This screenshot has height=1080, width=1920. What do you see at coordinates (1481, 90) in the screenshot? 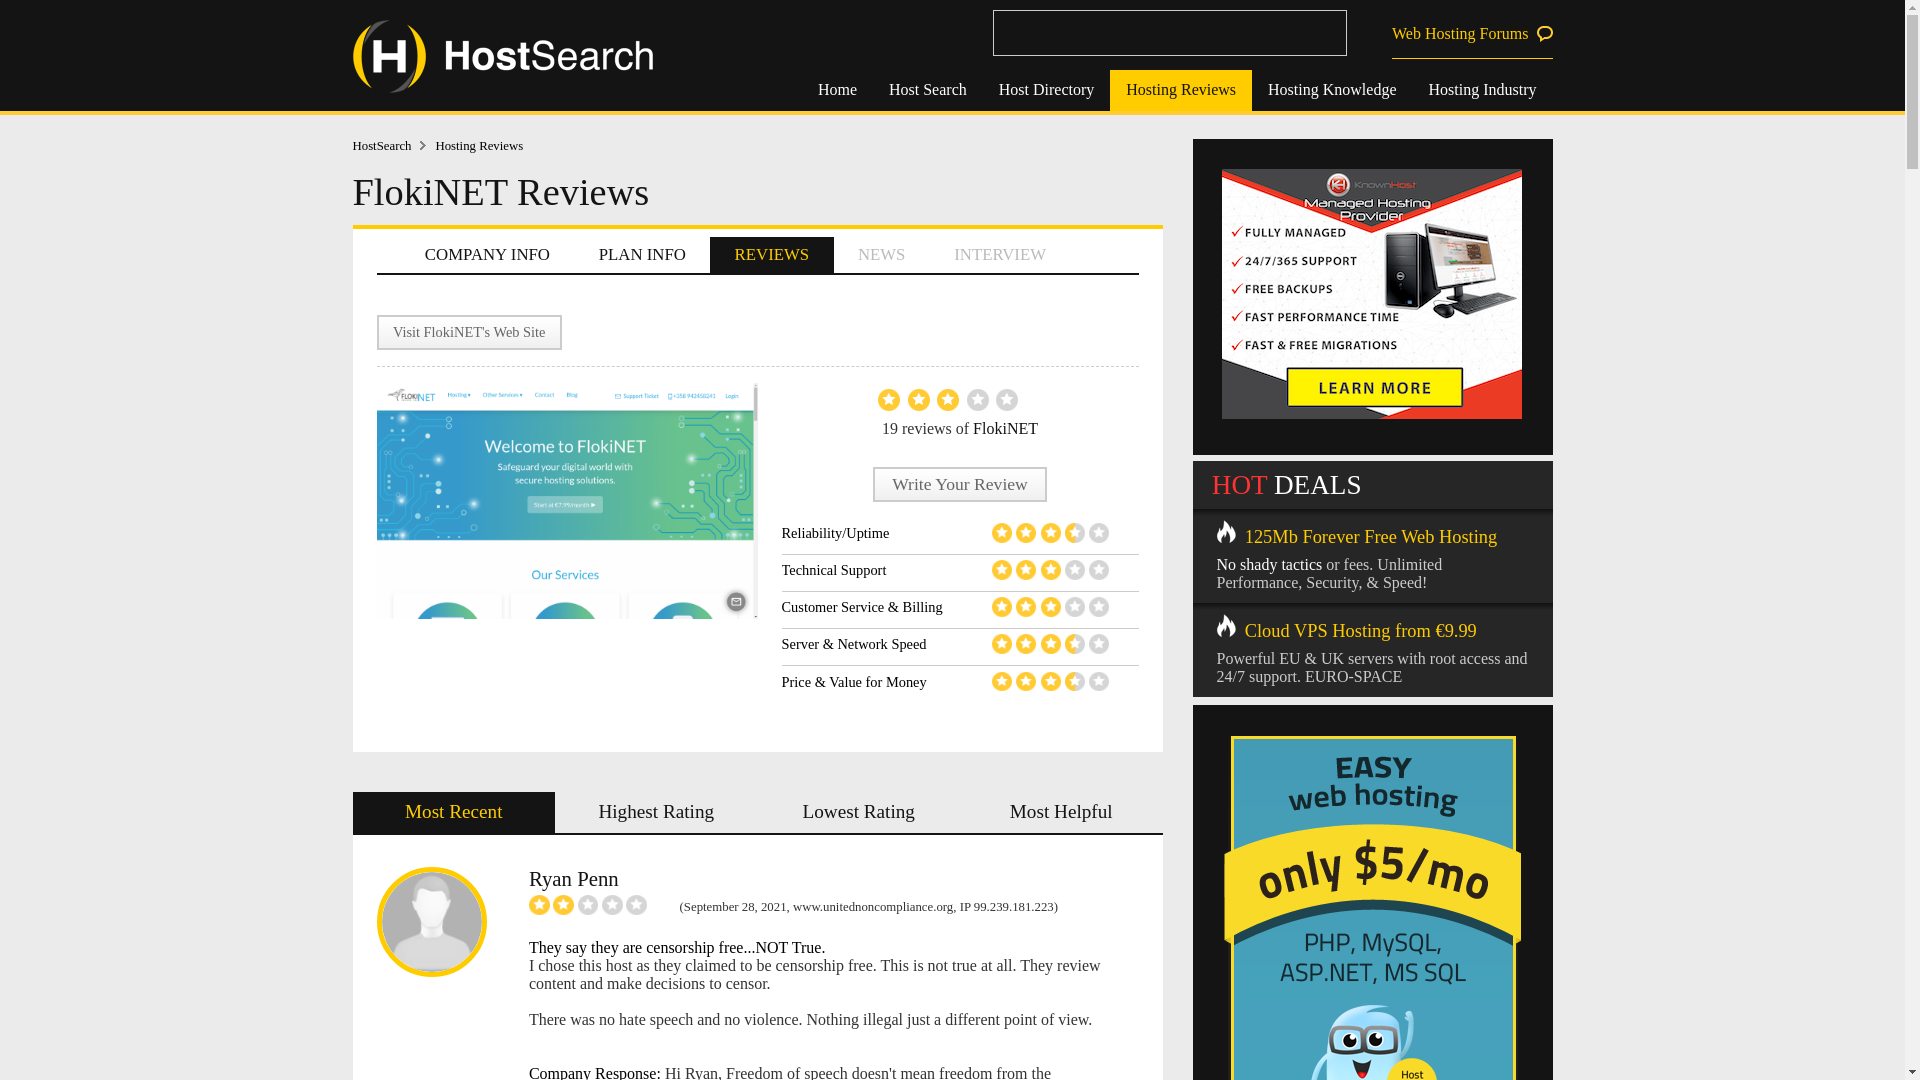
I see `Hosting Industry` at bounding box center [1481, 90].